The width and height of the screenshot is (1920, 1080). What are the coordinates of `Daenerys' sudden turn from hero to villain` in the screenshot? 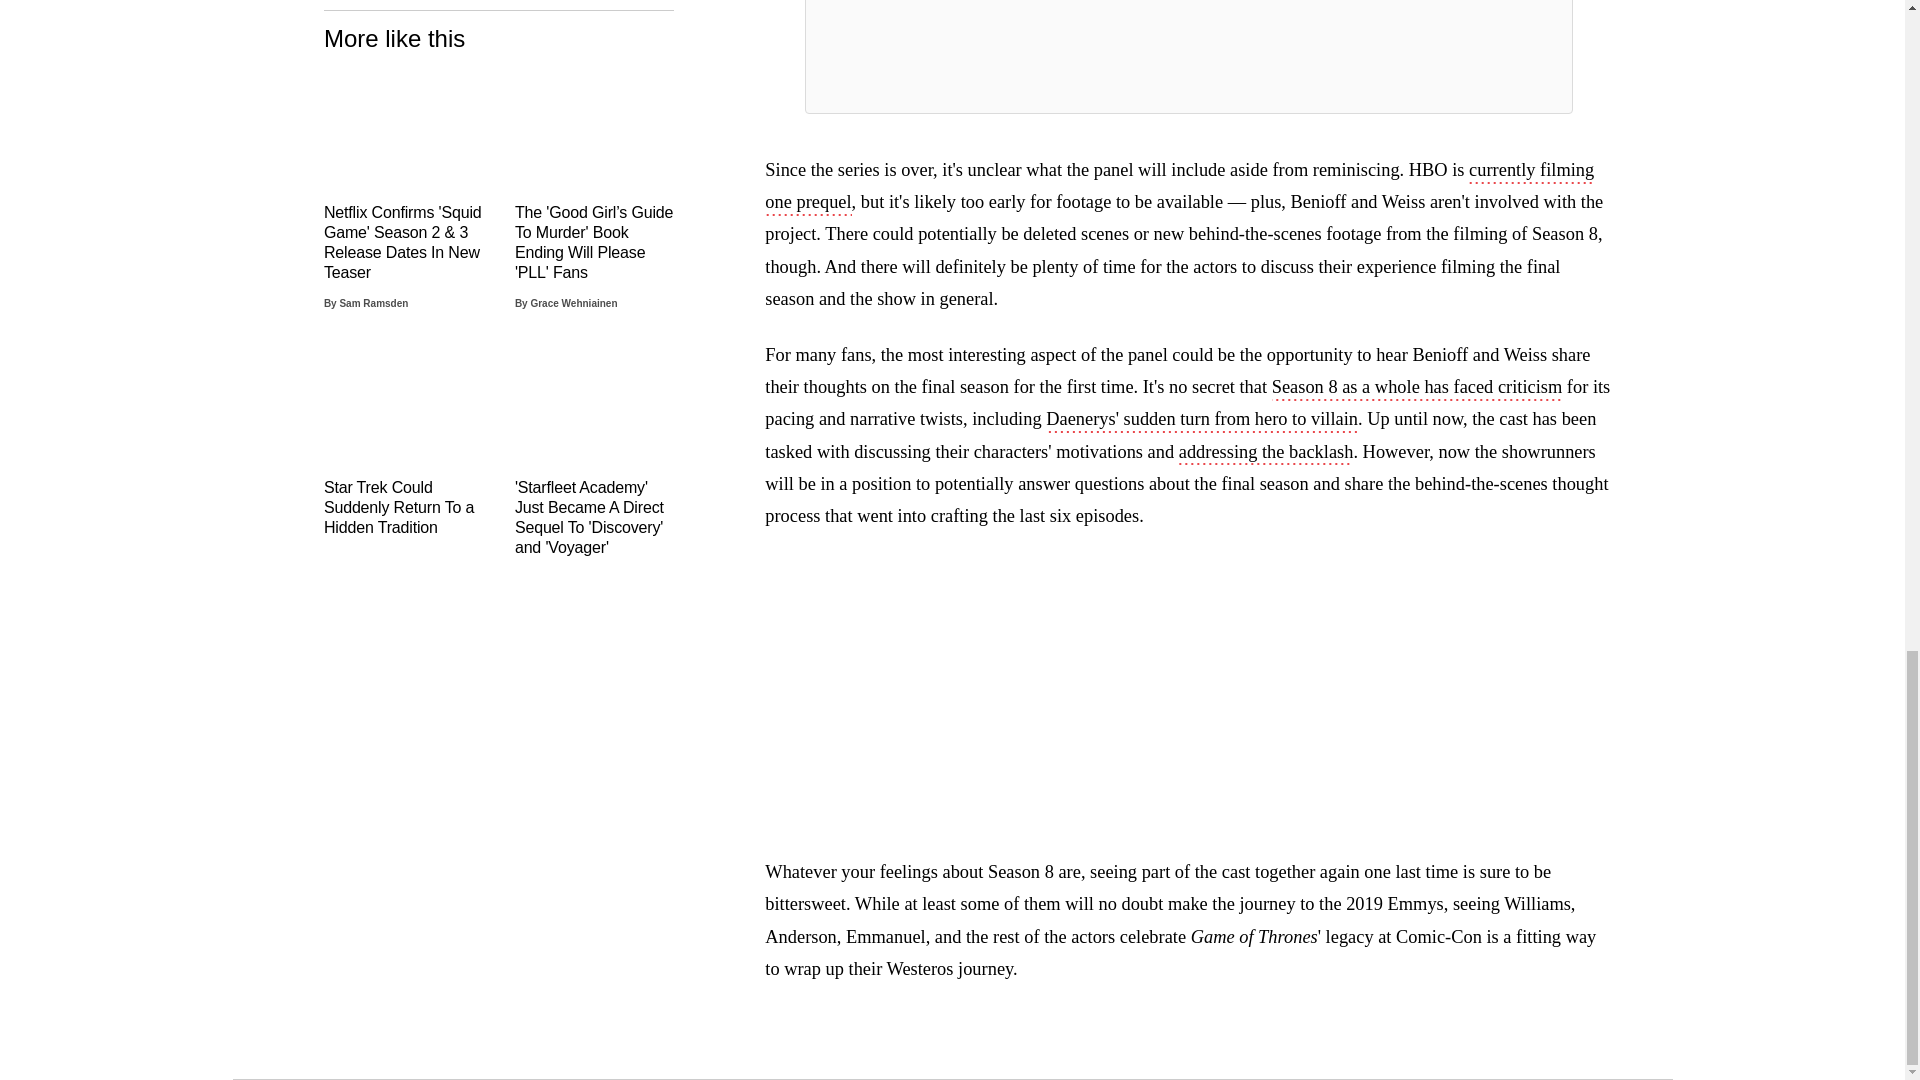 It's located at (1202, 421).